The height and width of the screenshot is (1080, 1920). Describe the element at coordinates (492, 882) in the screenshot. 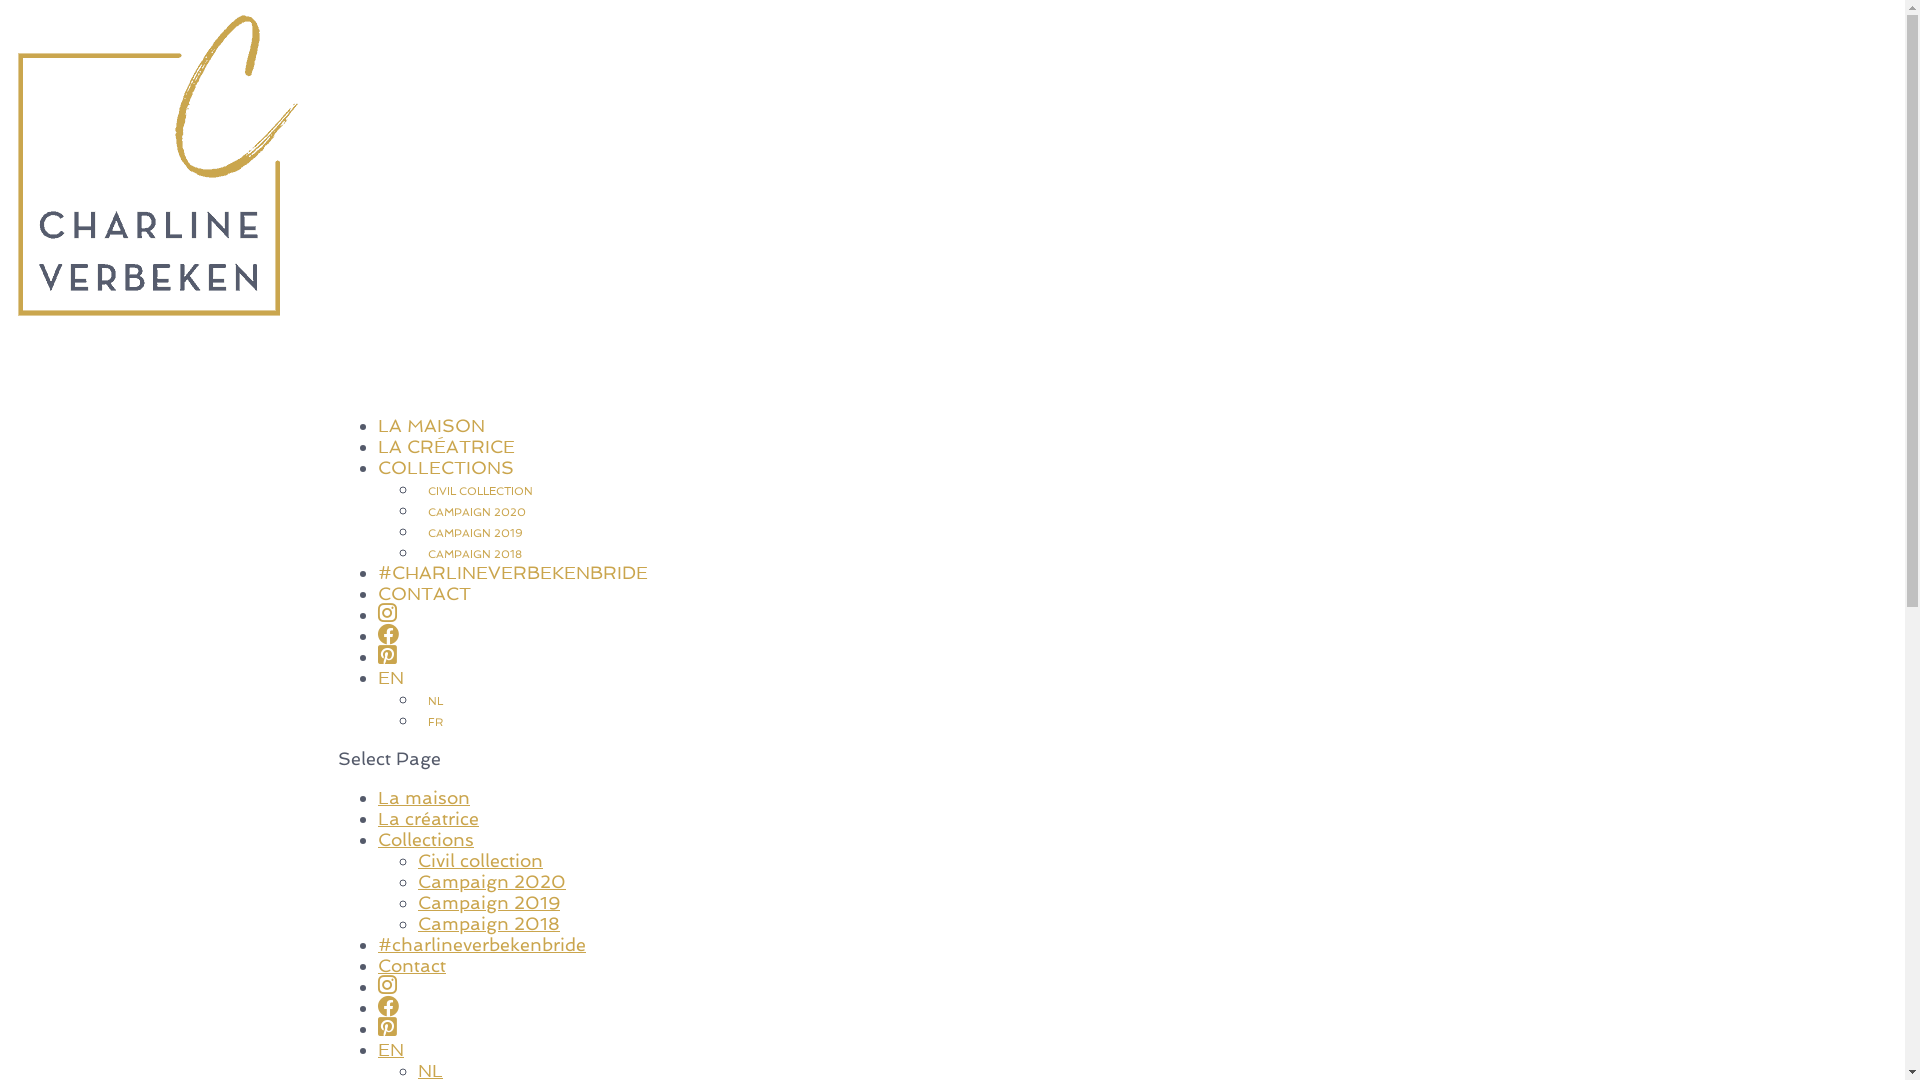

I see `Campaign 2020` at that location.